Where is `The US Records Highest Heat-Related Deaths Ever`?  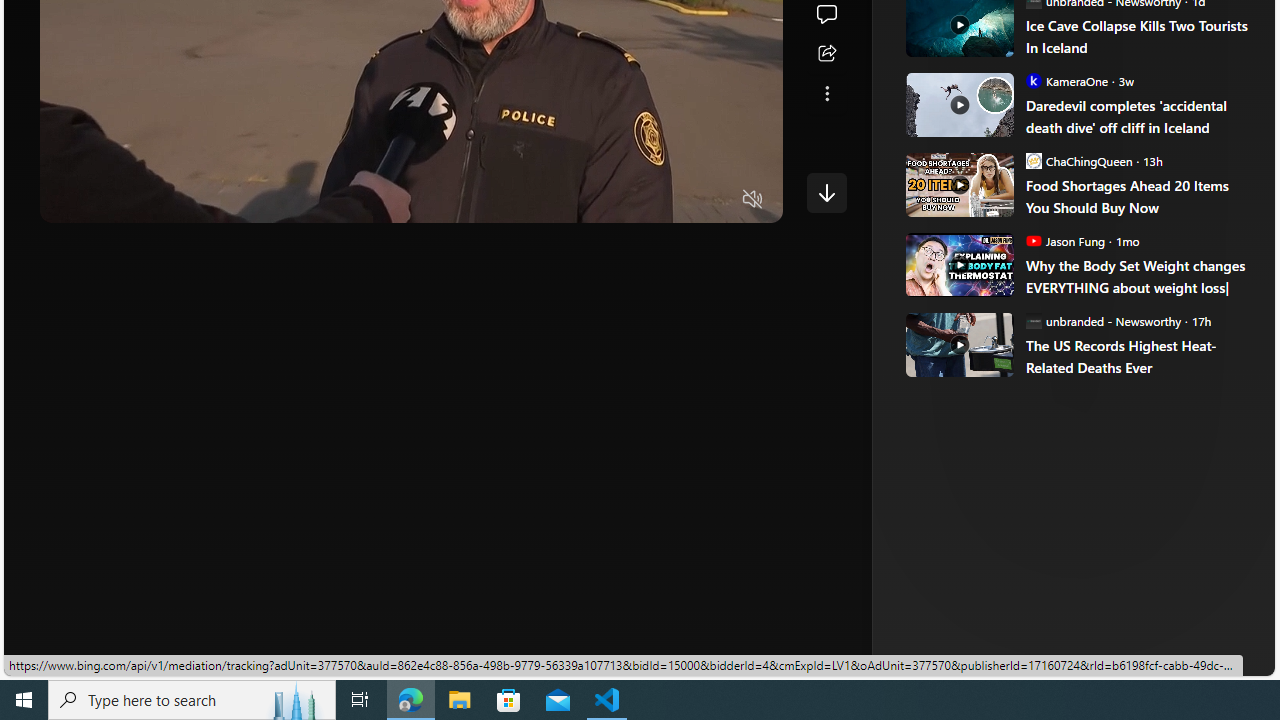 The US Records Highest Heat-Related Deaths Ever is located at coordinates (958, 344).